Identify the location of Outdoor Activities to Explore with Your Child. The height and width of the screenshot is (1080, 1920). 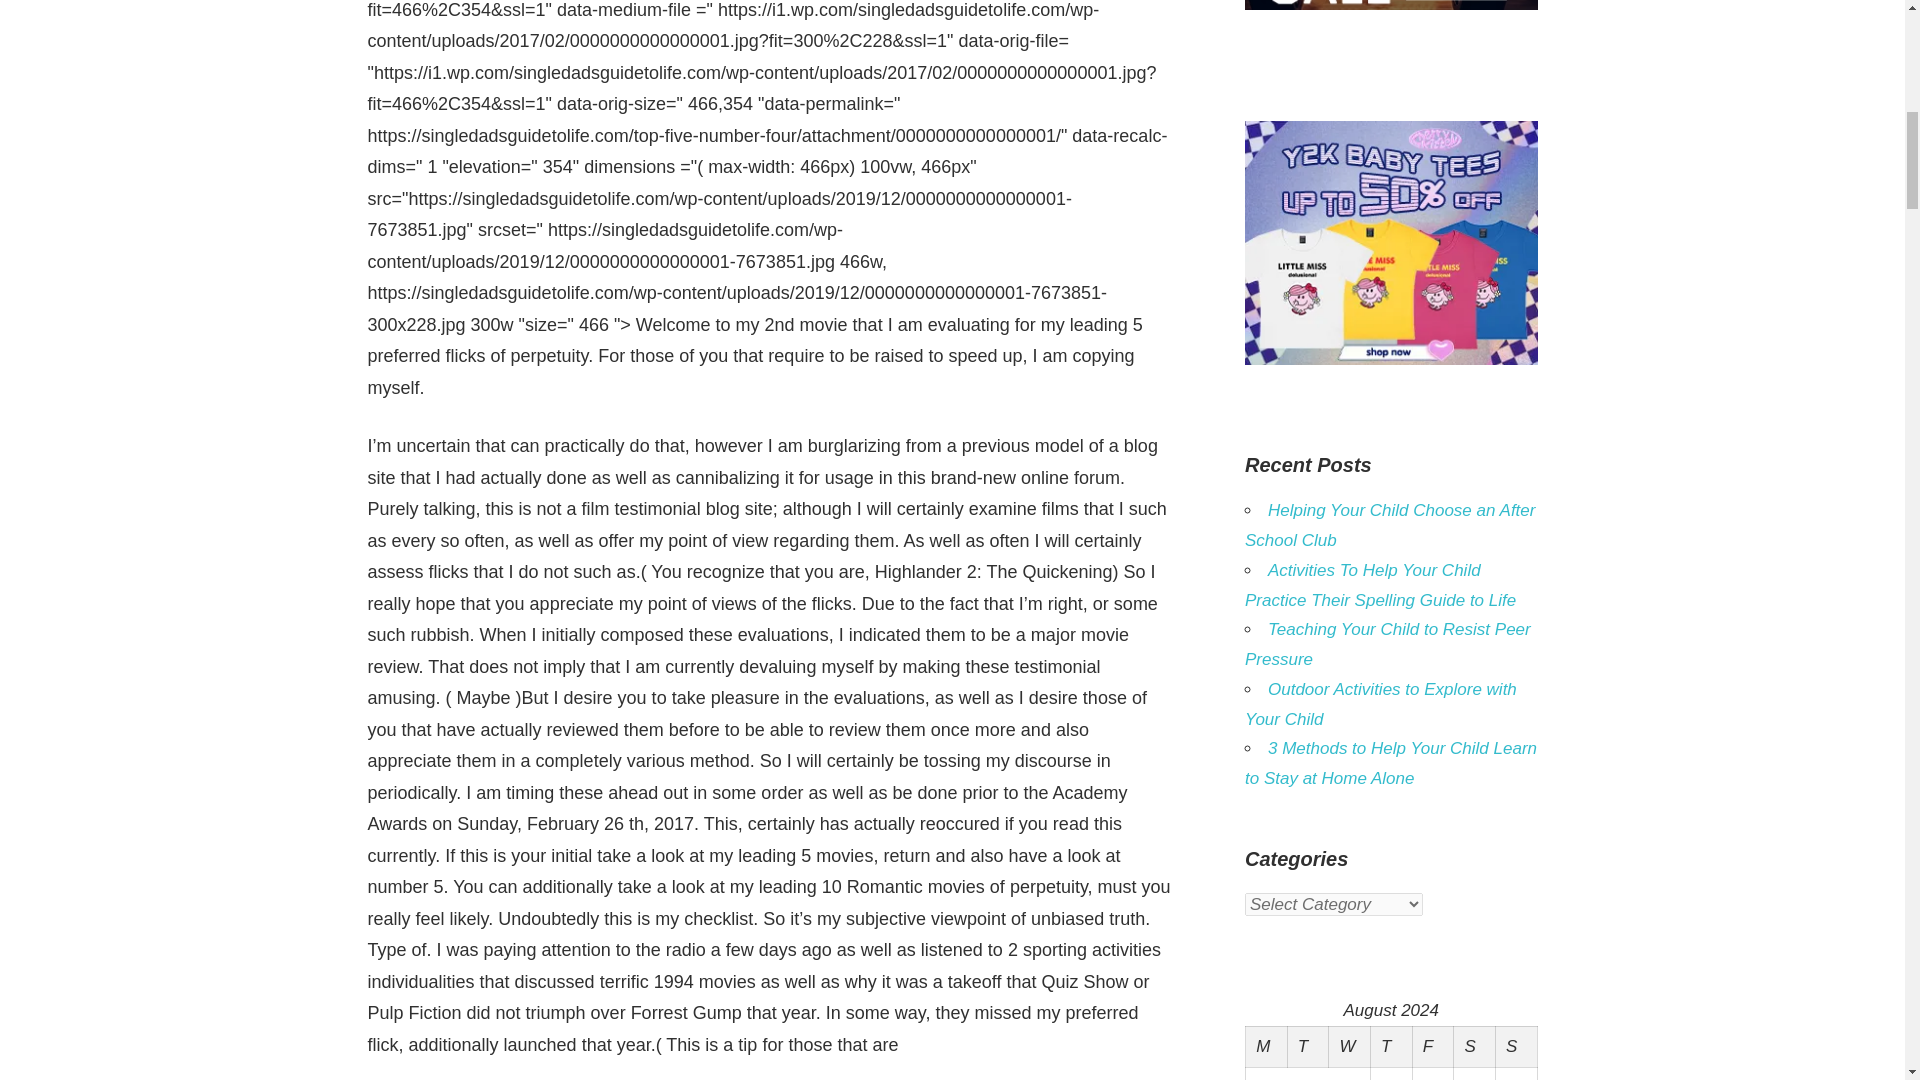
(1380, 704).